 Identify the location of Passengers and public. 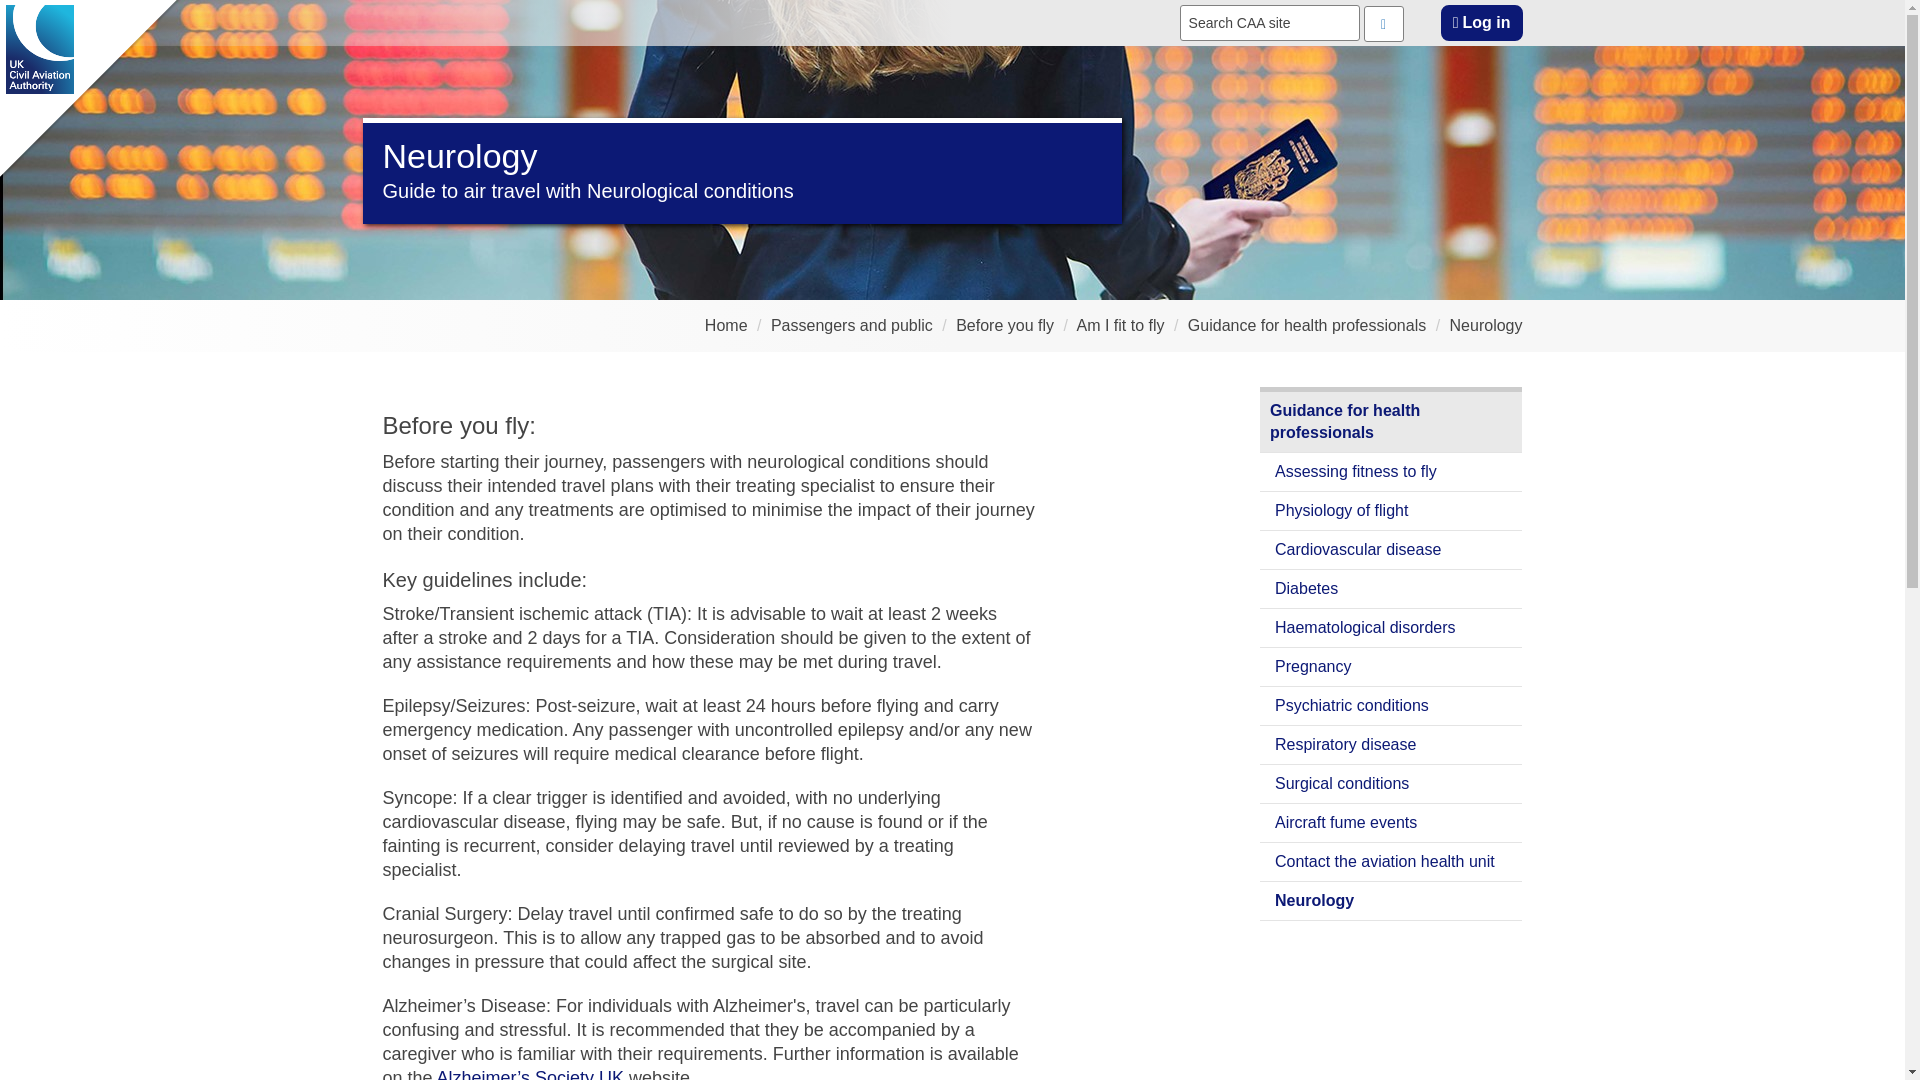
(852, 325).